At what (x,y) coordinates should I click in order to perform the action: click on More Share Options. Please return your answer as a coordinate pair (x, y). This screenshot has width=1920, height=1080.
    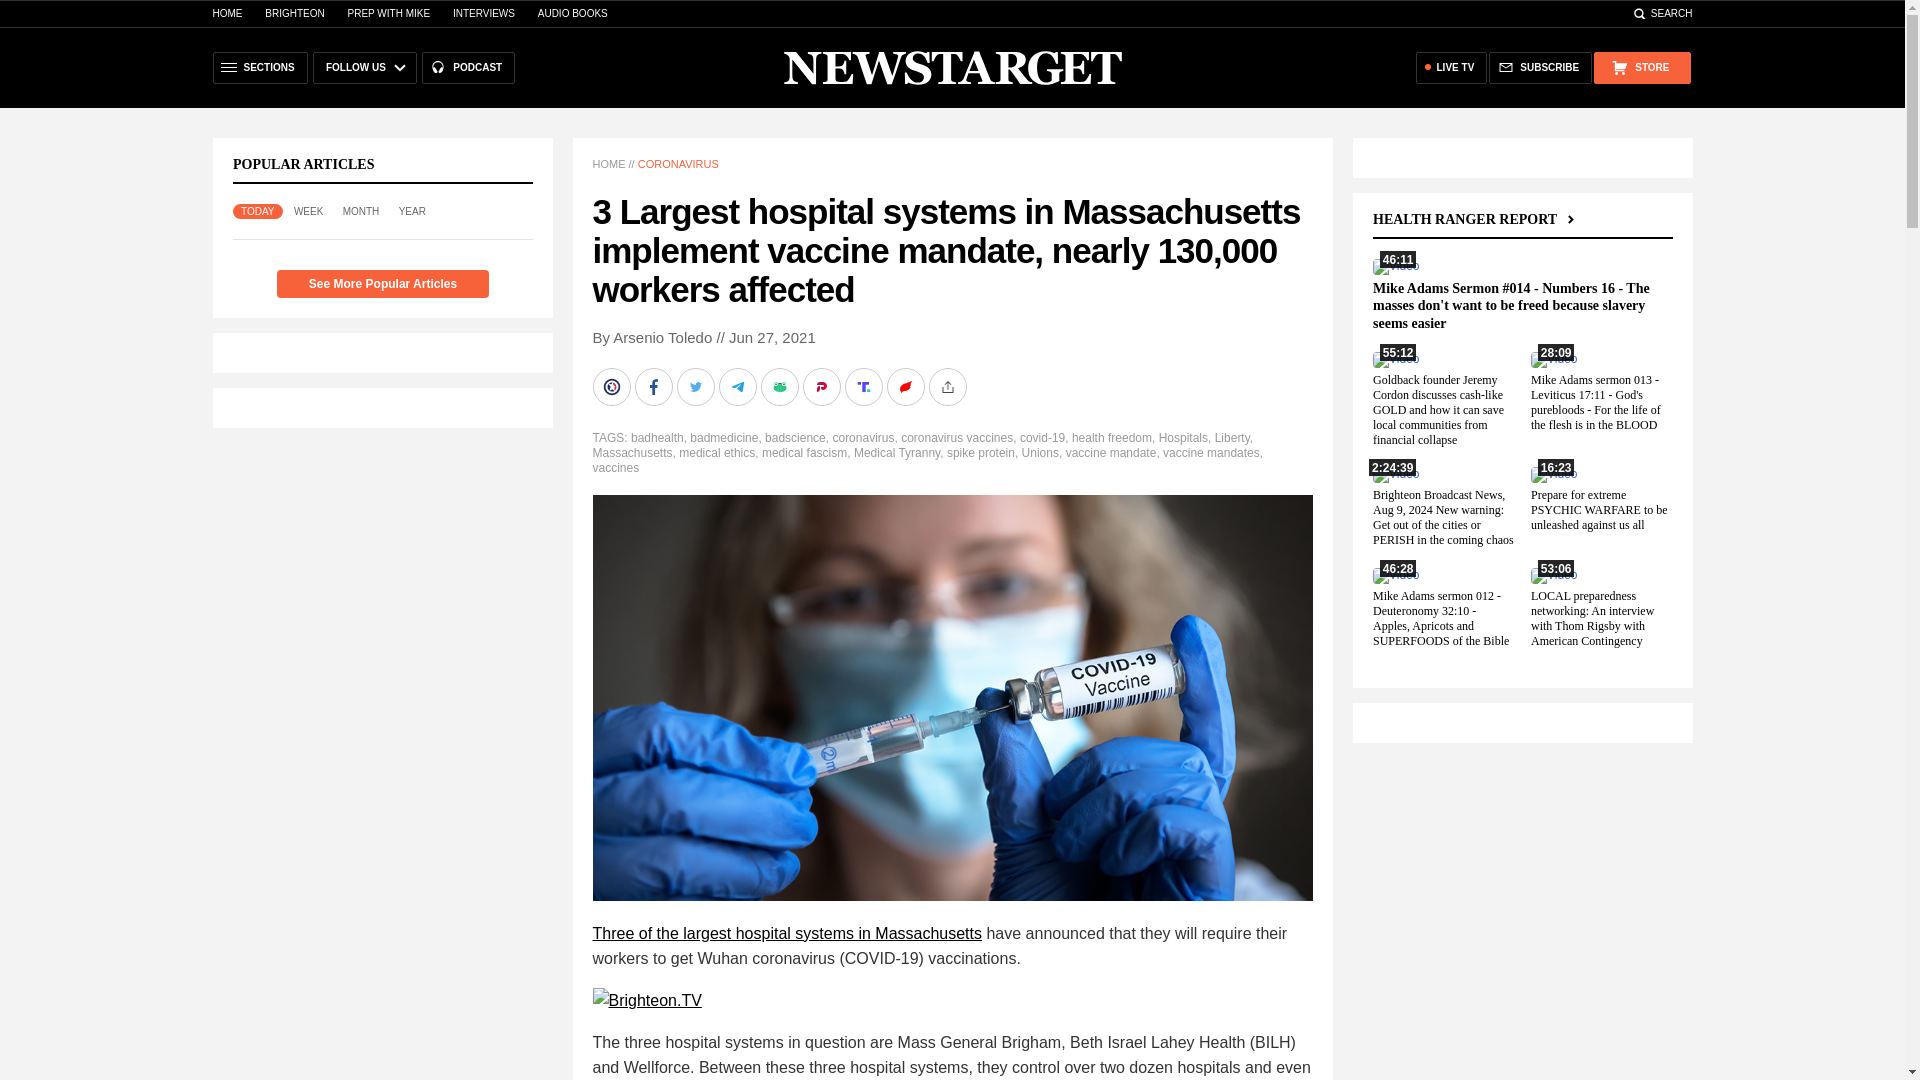
    Looking at the image, I should click on (948, 387).